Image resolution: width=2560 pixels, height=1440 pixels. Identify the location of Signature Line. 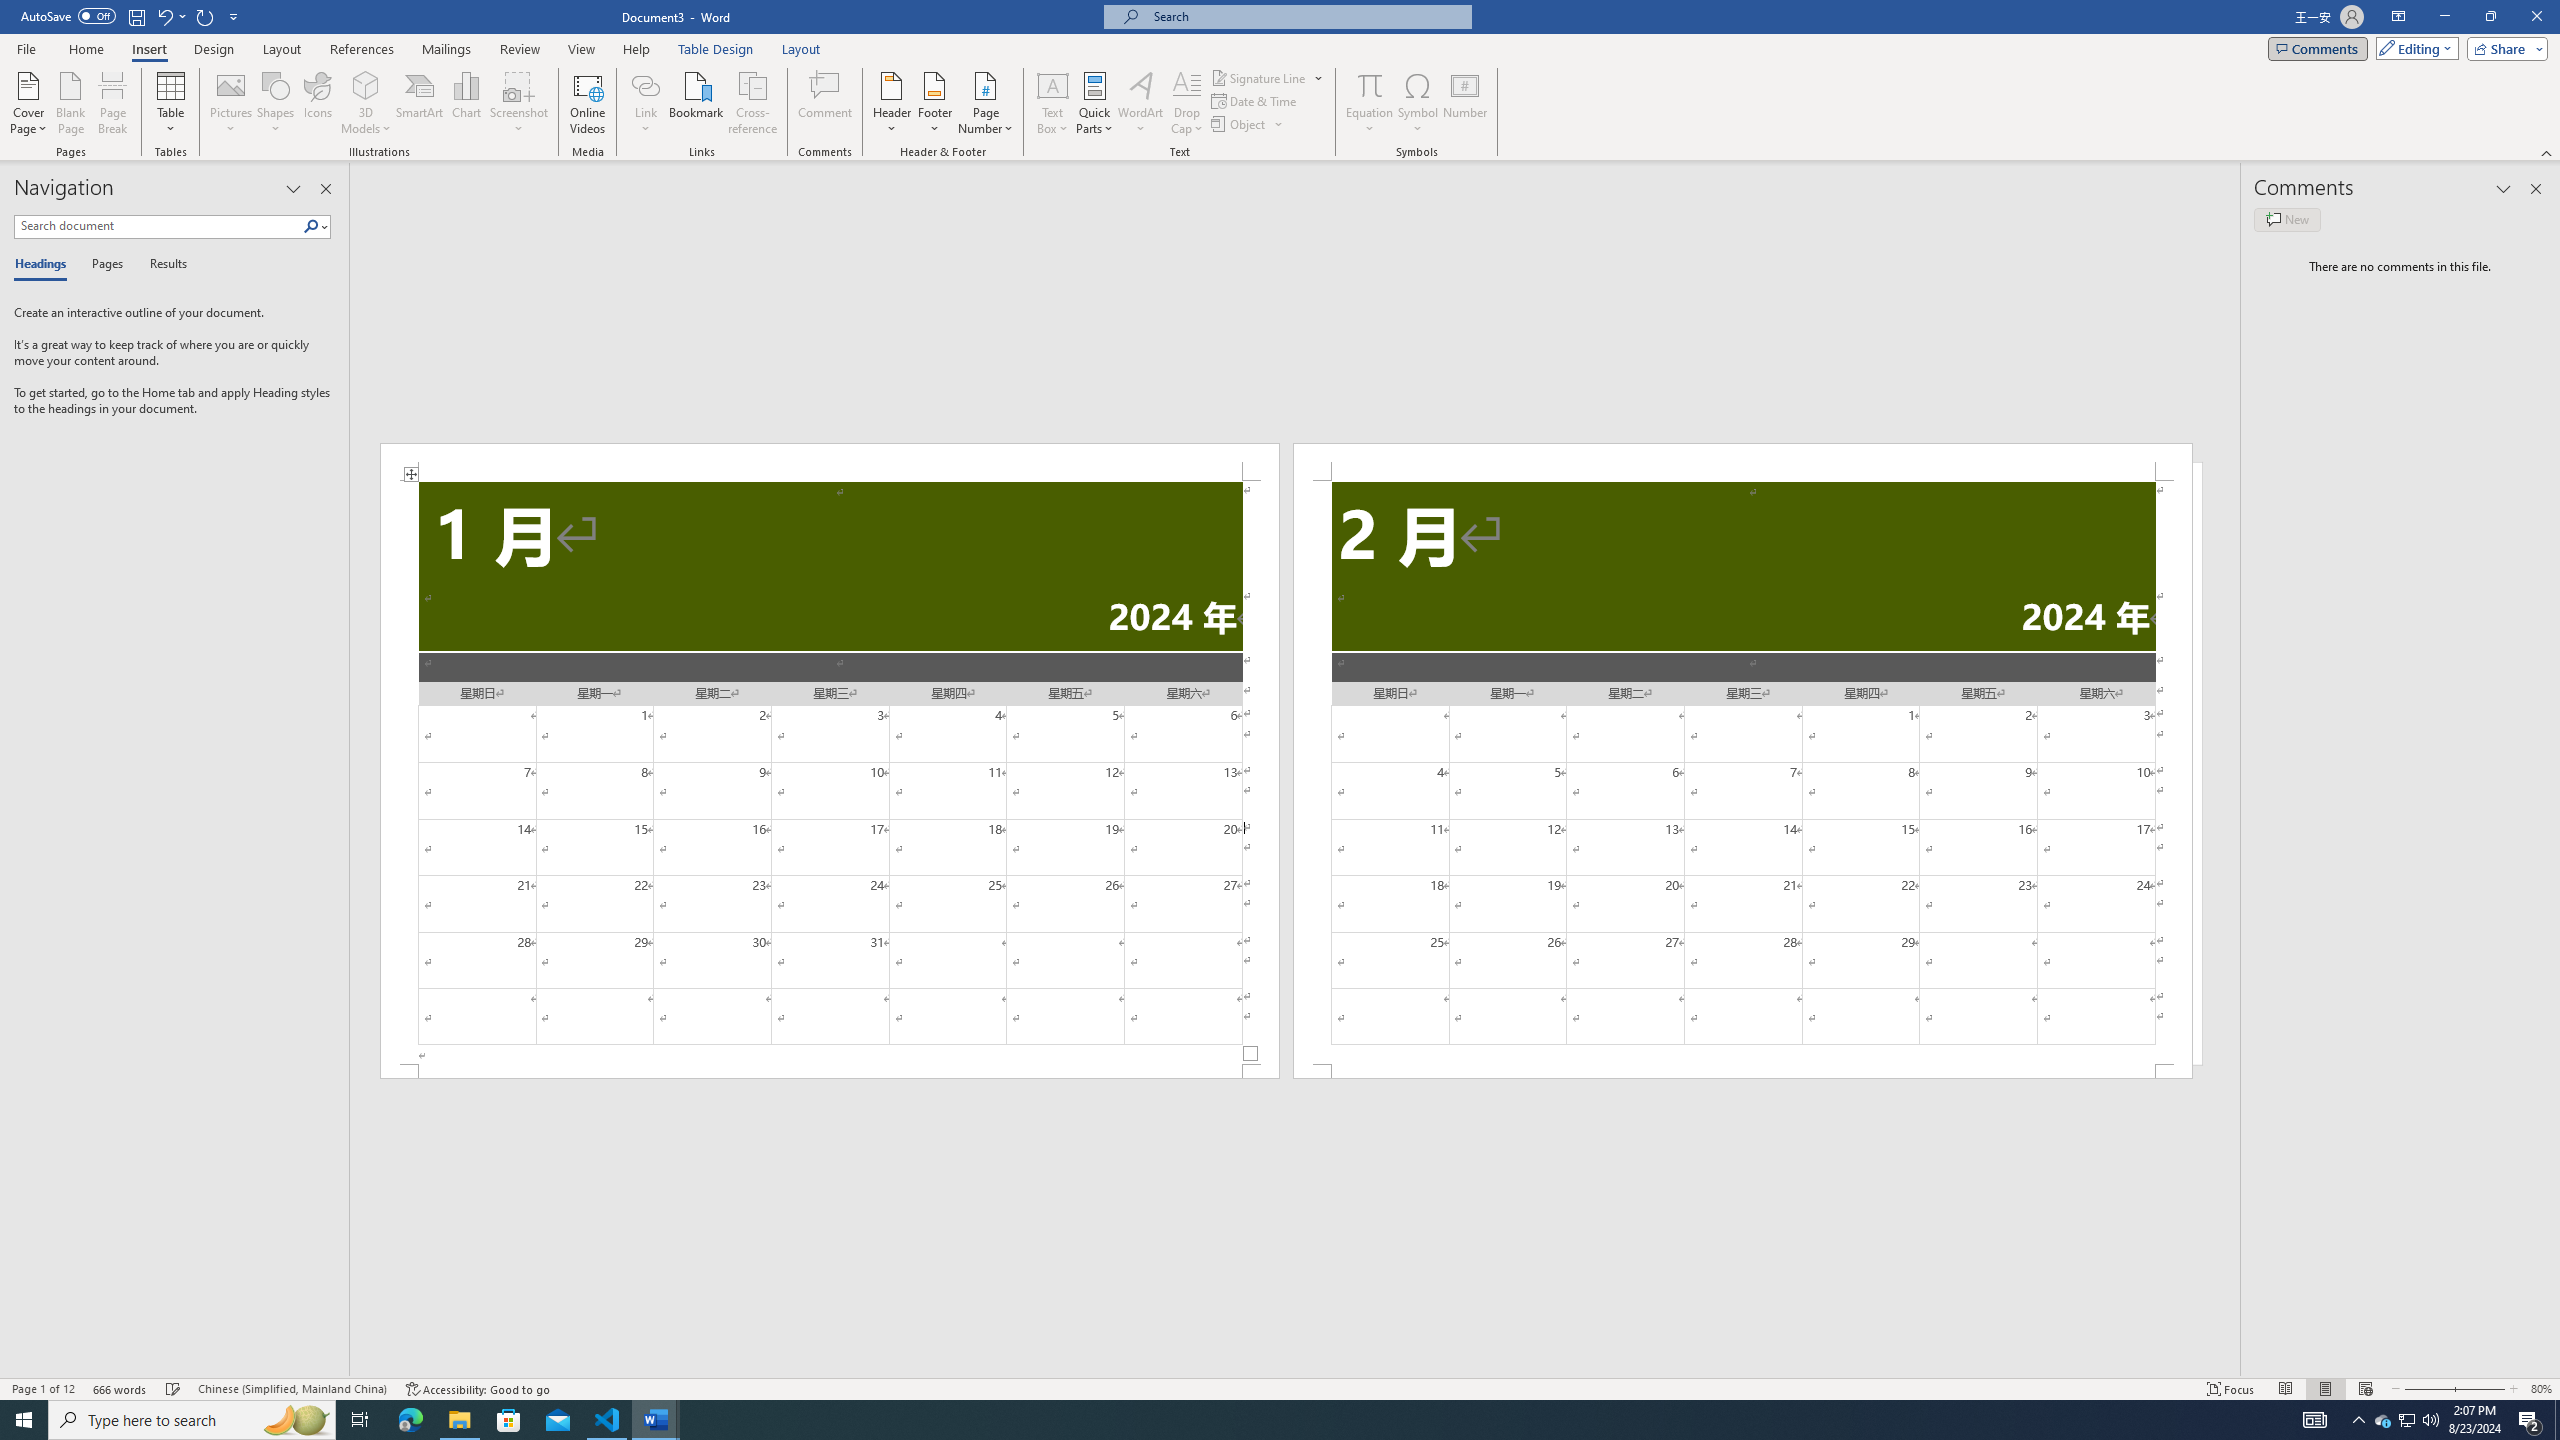
(1268, 78).